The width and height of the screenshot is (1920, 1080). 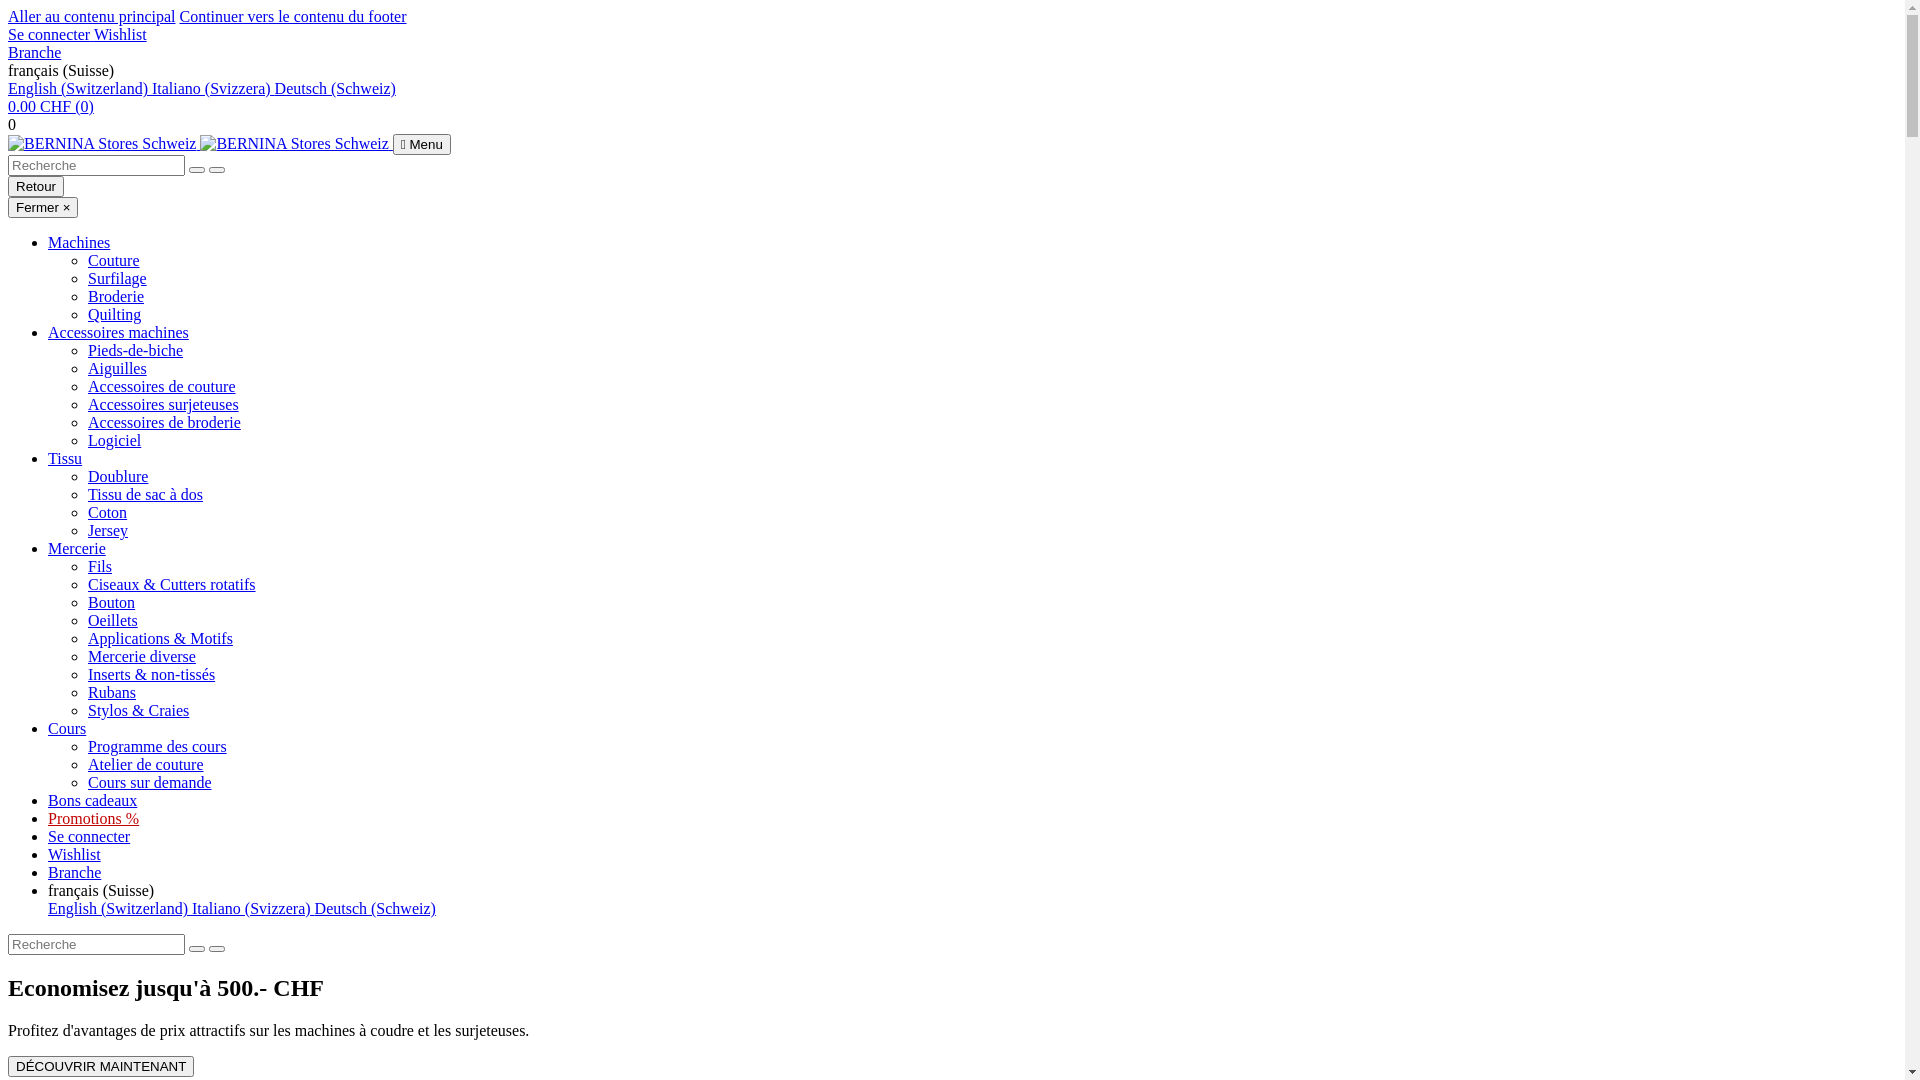 What do you see at coordinates (79, 242) in the screenshot?
I see `Machines` at bounding box center [79, 242].